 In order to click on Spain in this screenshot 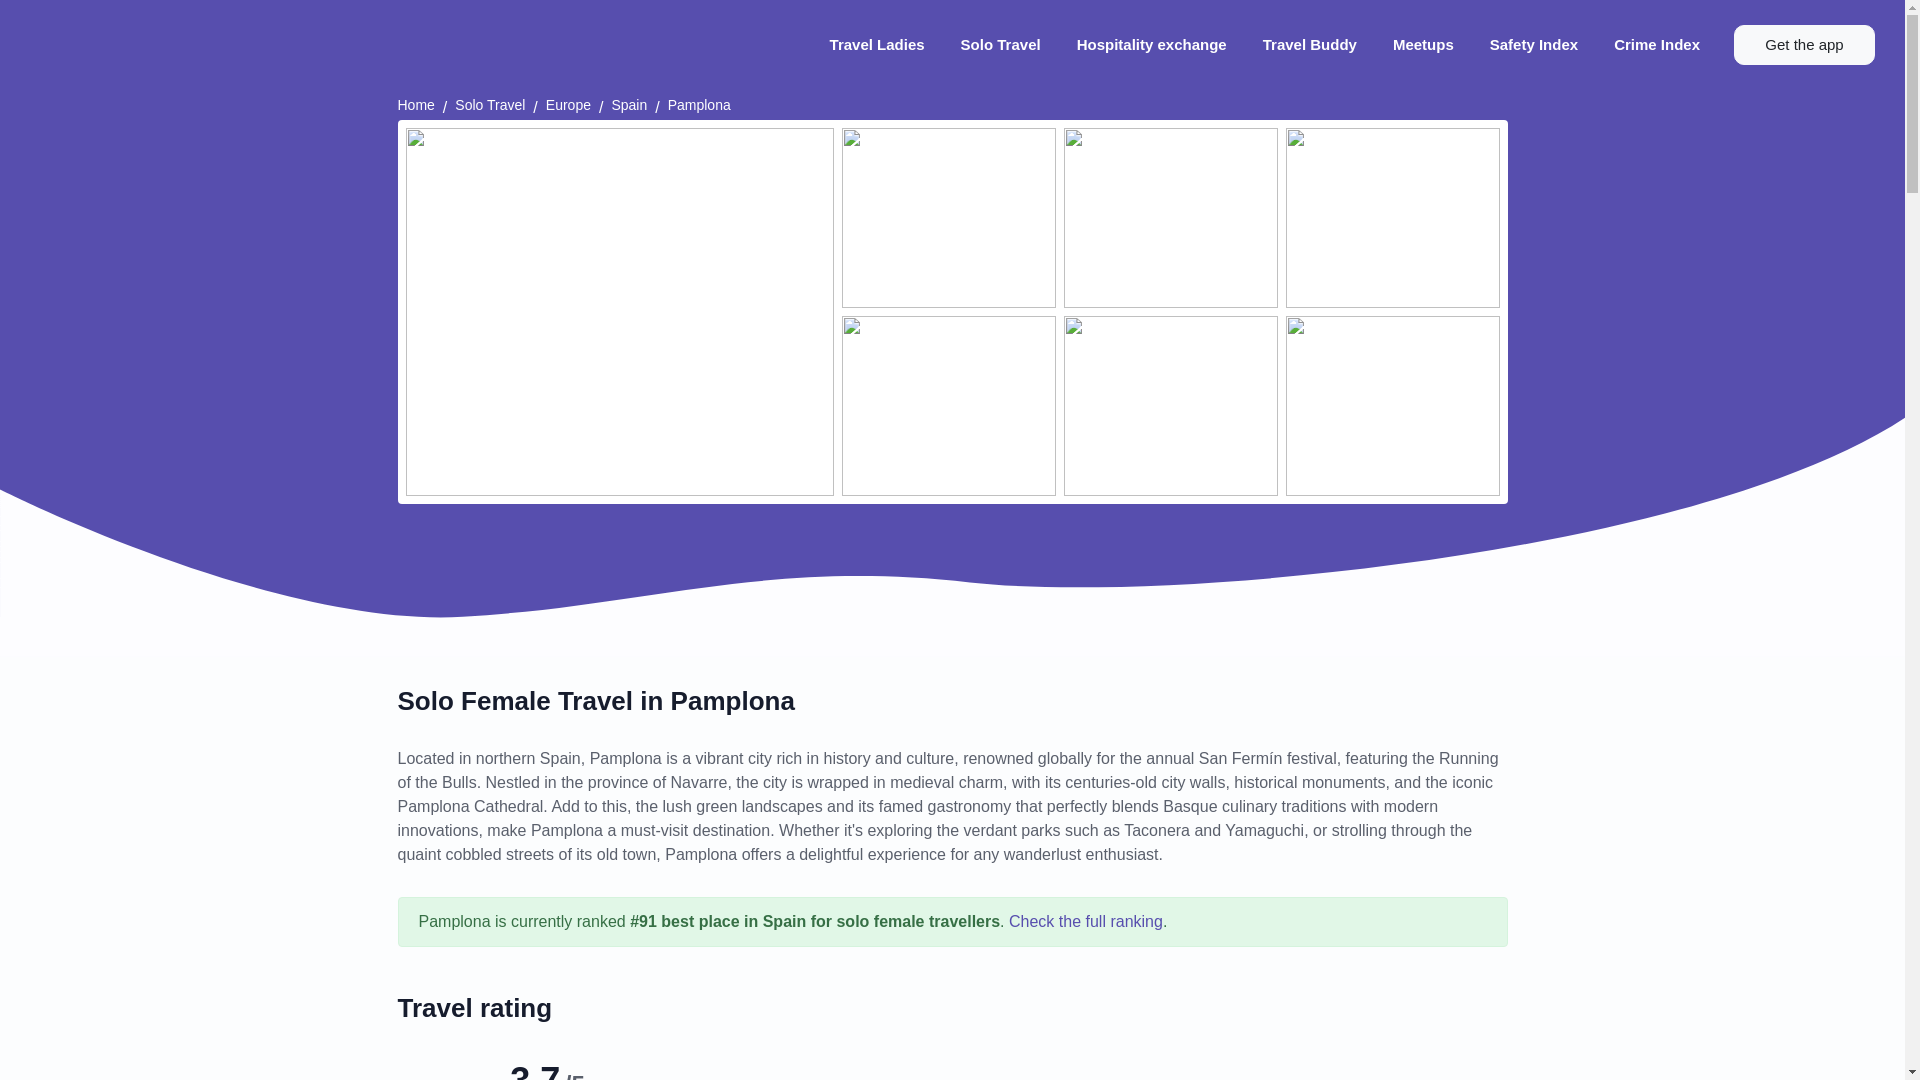, I will do `click(628, 105)`.